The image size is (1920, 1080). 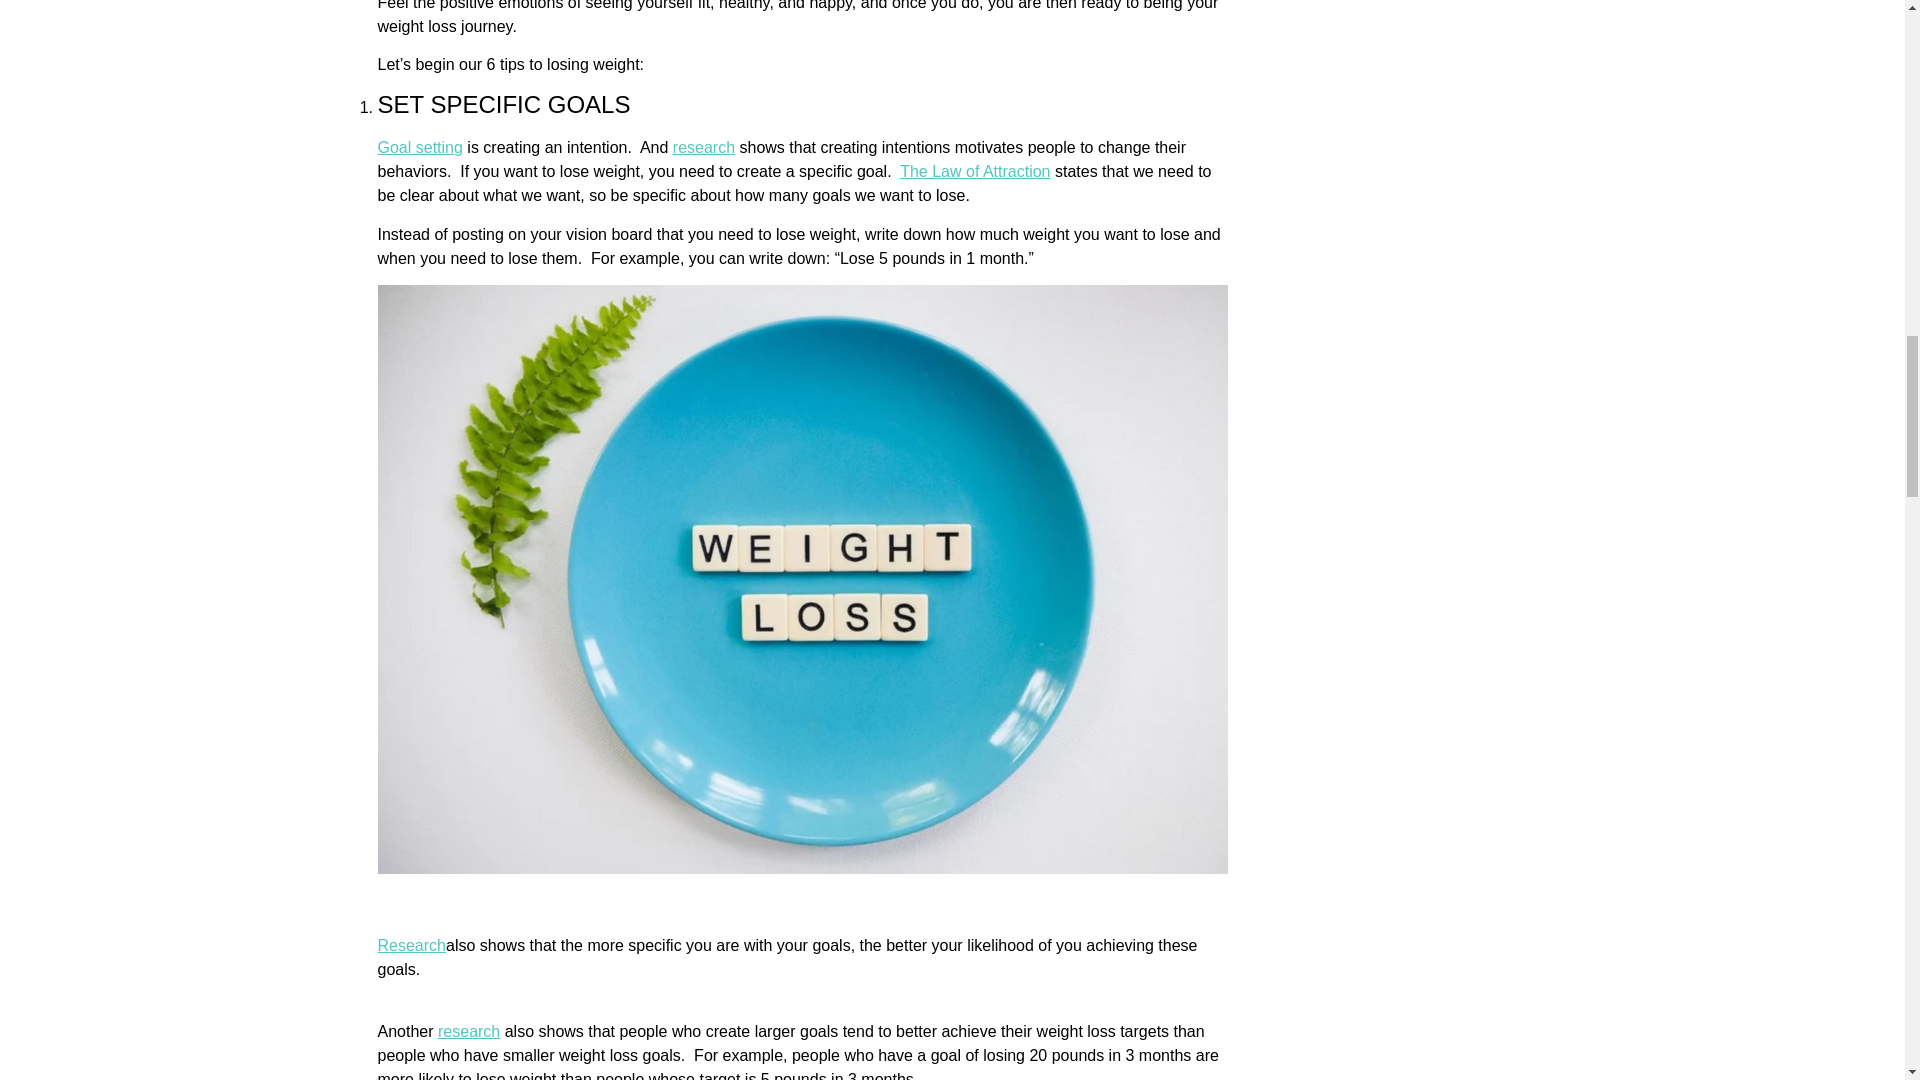 What do you see at coordinates (420, 147) in the screenshot?
I see `Goal setting` at bounding box center [420, 147].